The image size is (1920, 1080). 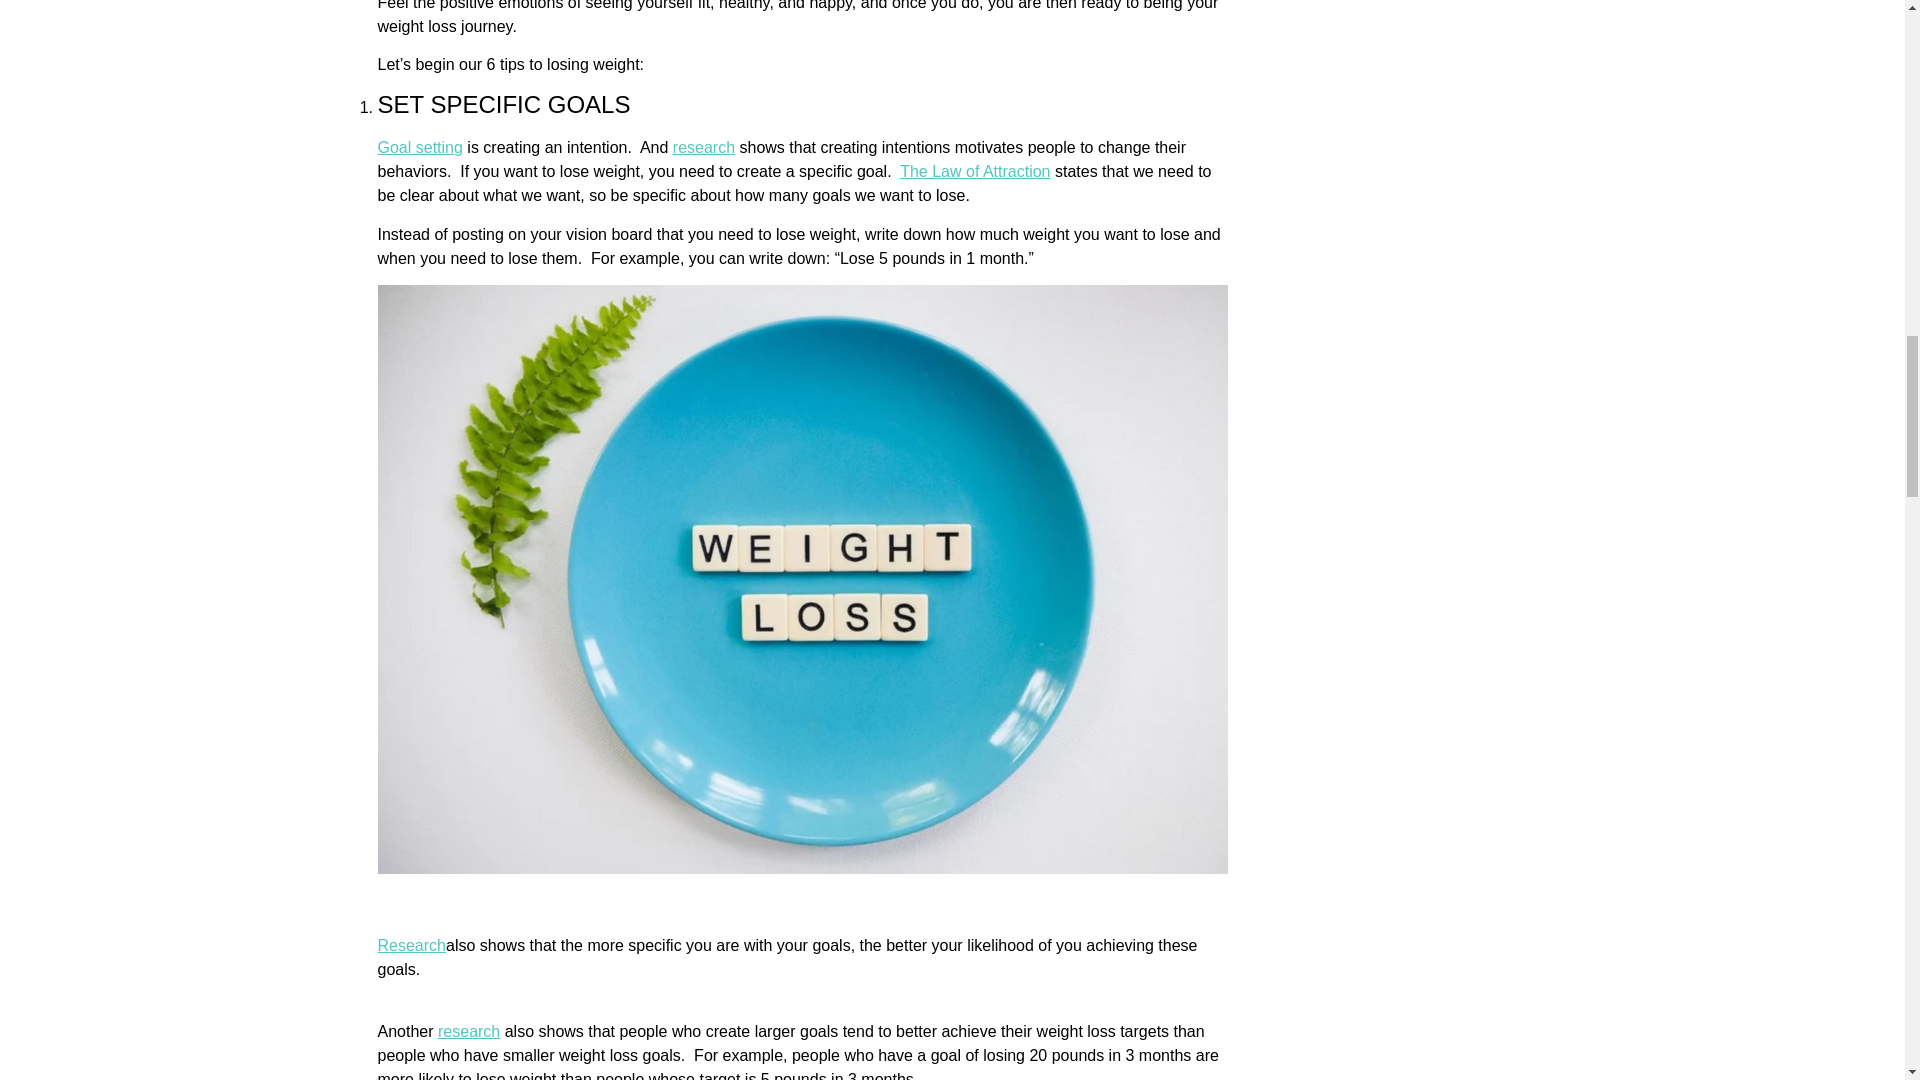 What do you see at coordinates (420, 147) in the screenshot?
I see `Goal setting` at bounding box center [420, 147].